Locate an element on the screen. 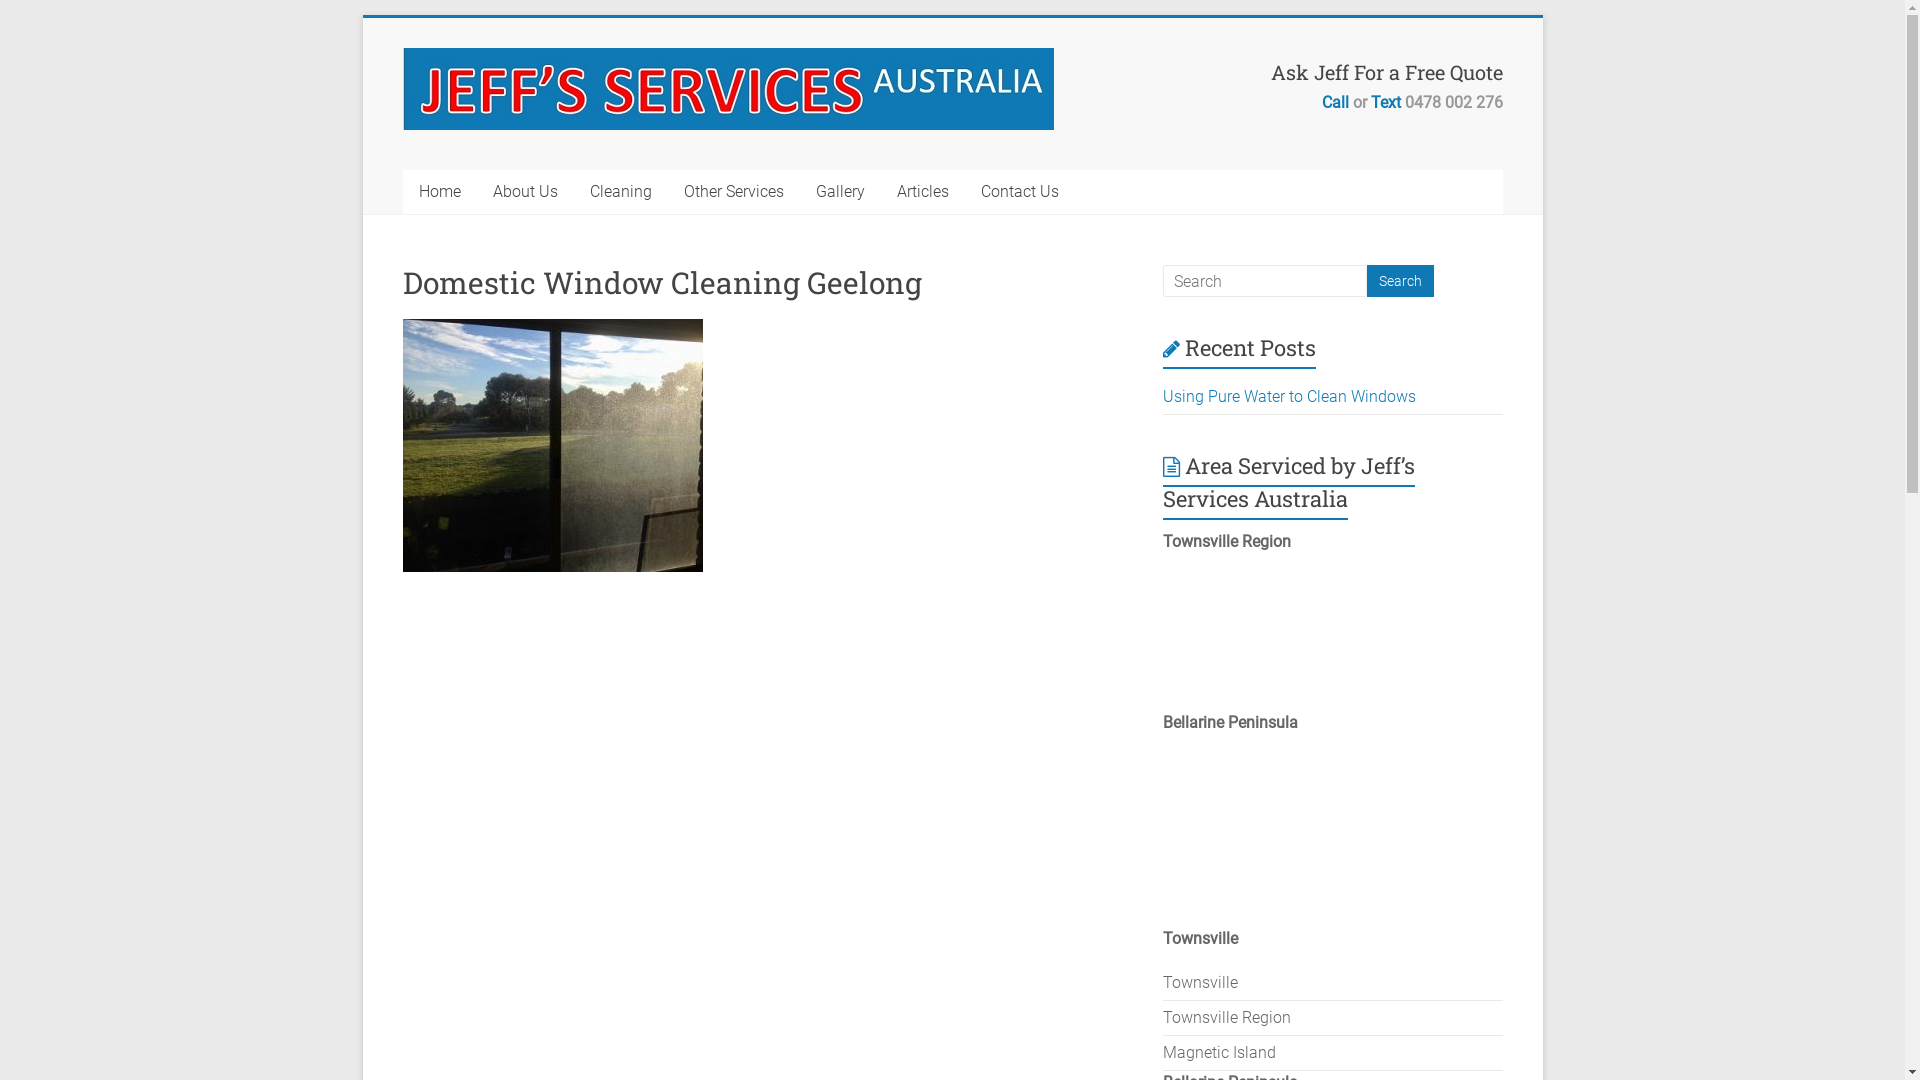 The height and width of the screenshot is (1080, 1920). Using Pure Water to Clean Windows is located at coordinates (1290, 396).